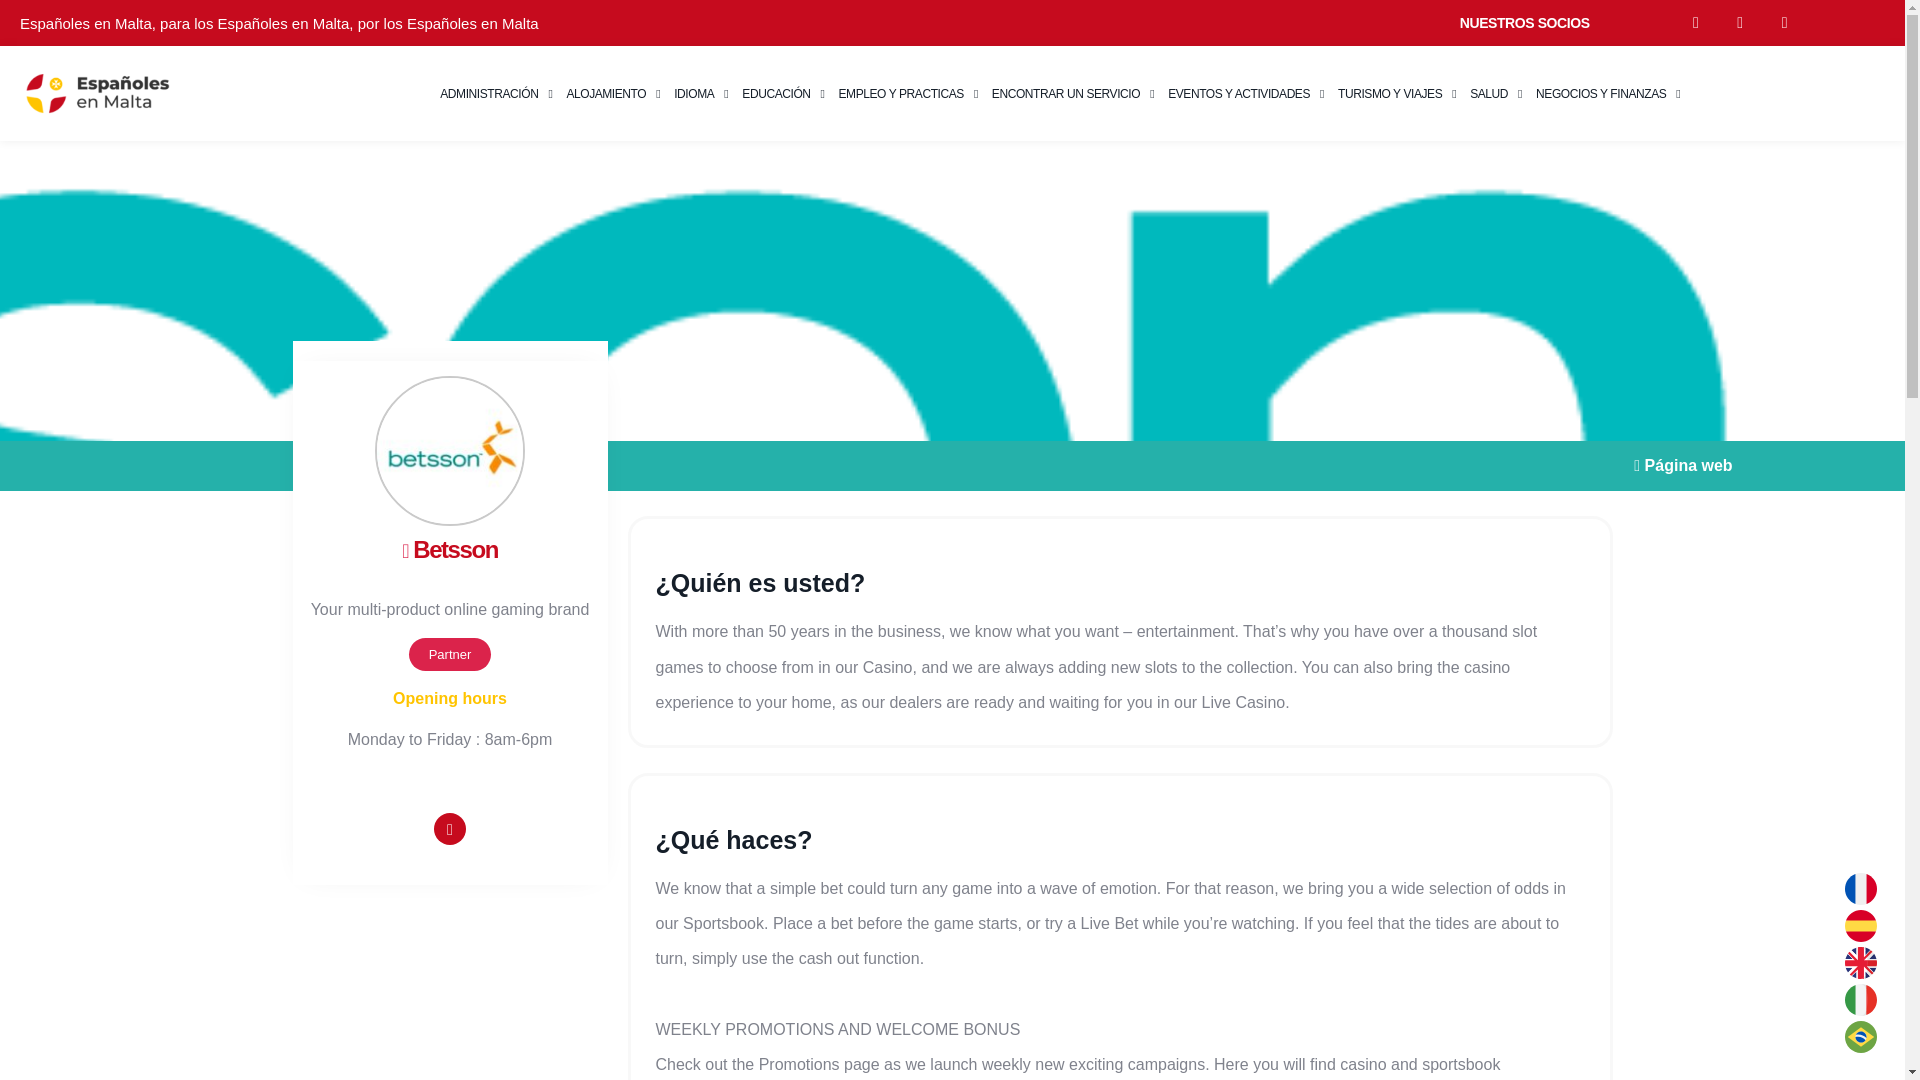  Describe the element at coordinates (1525, 23) in the screenshot. I see `NUESTROS SOCIOS` at that location.